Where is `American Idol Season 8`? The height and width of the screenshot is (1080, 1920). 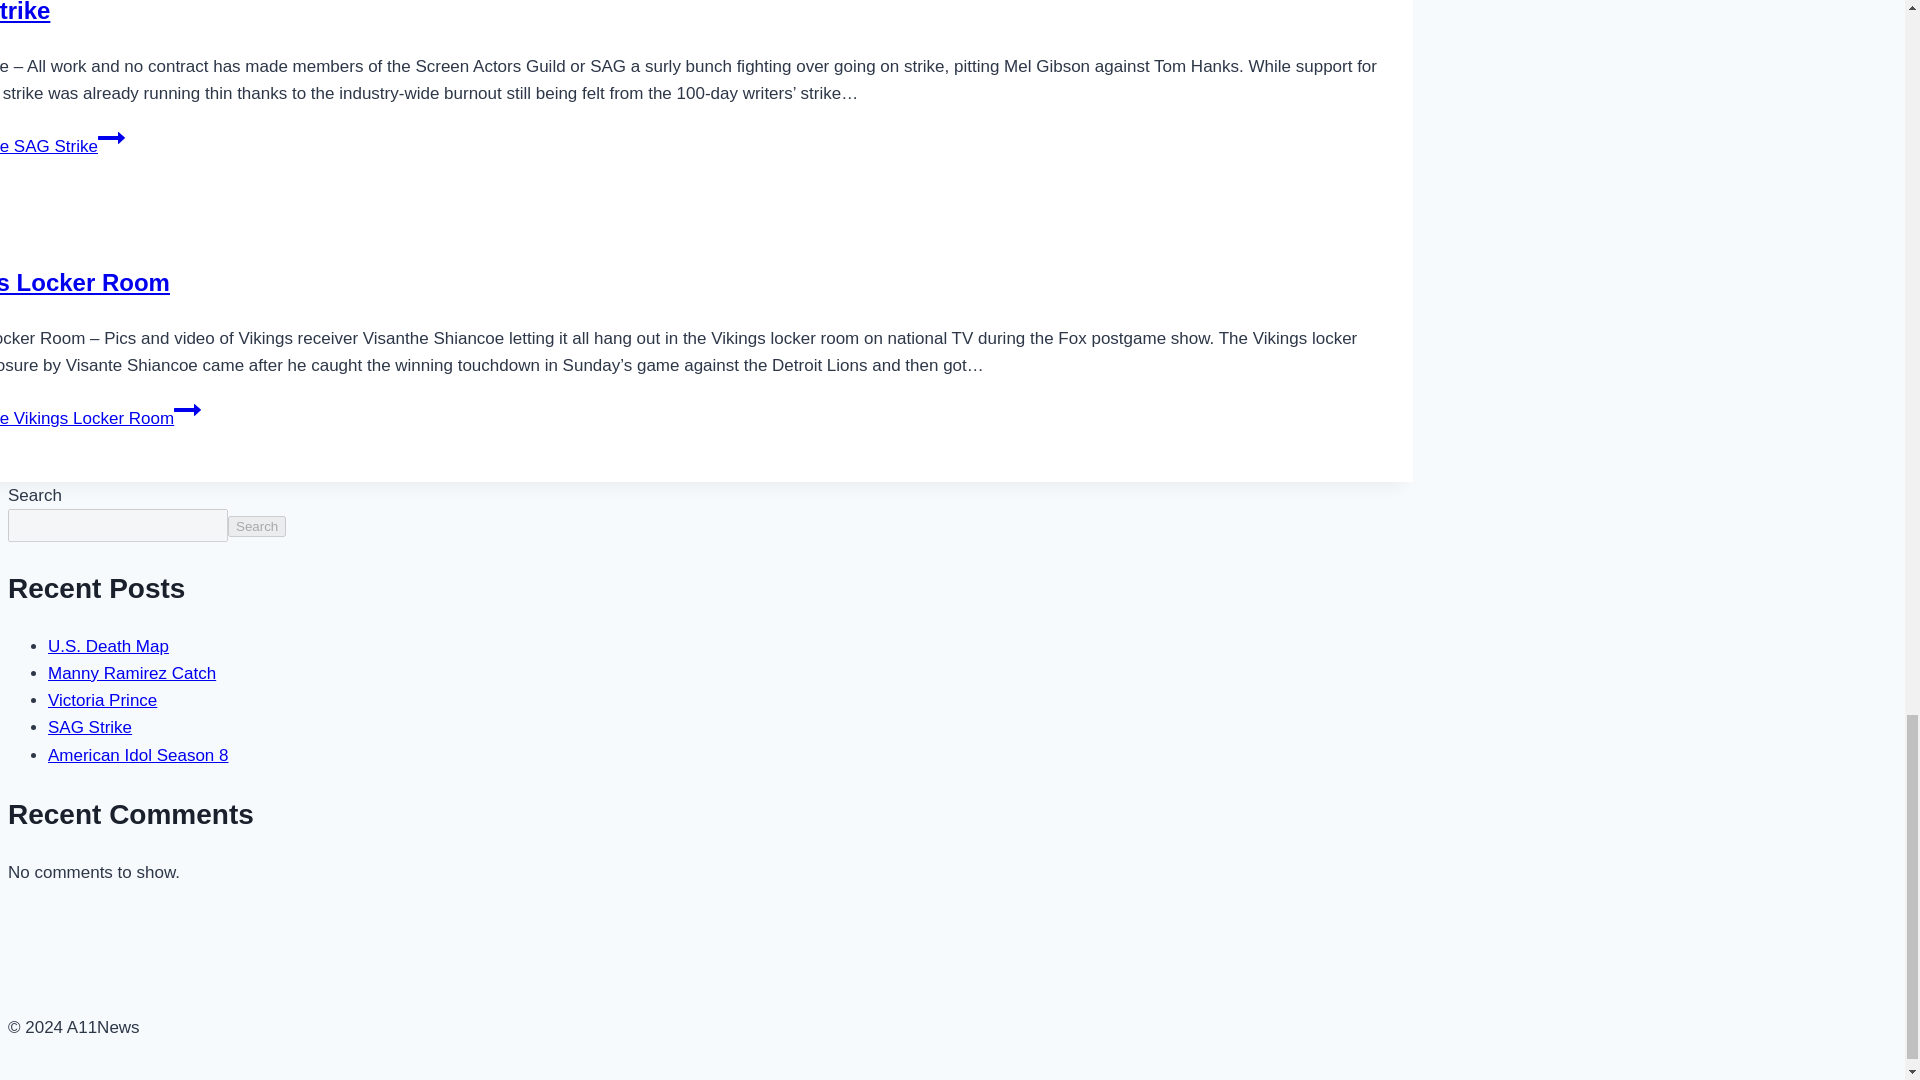
American Idol Season 8 is located at coordinates (138, 755).